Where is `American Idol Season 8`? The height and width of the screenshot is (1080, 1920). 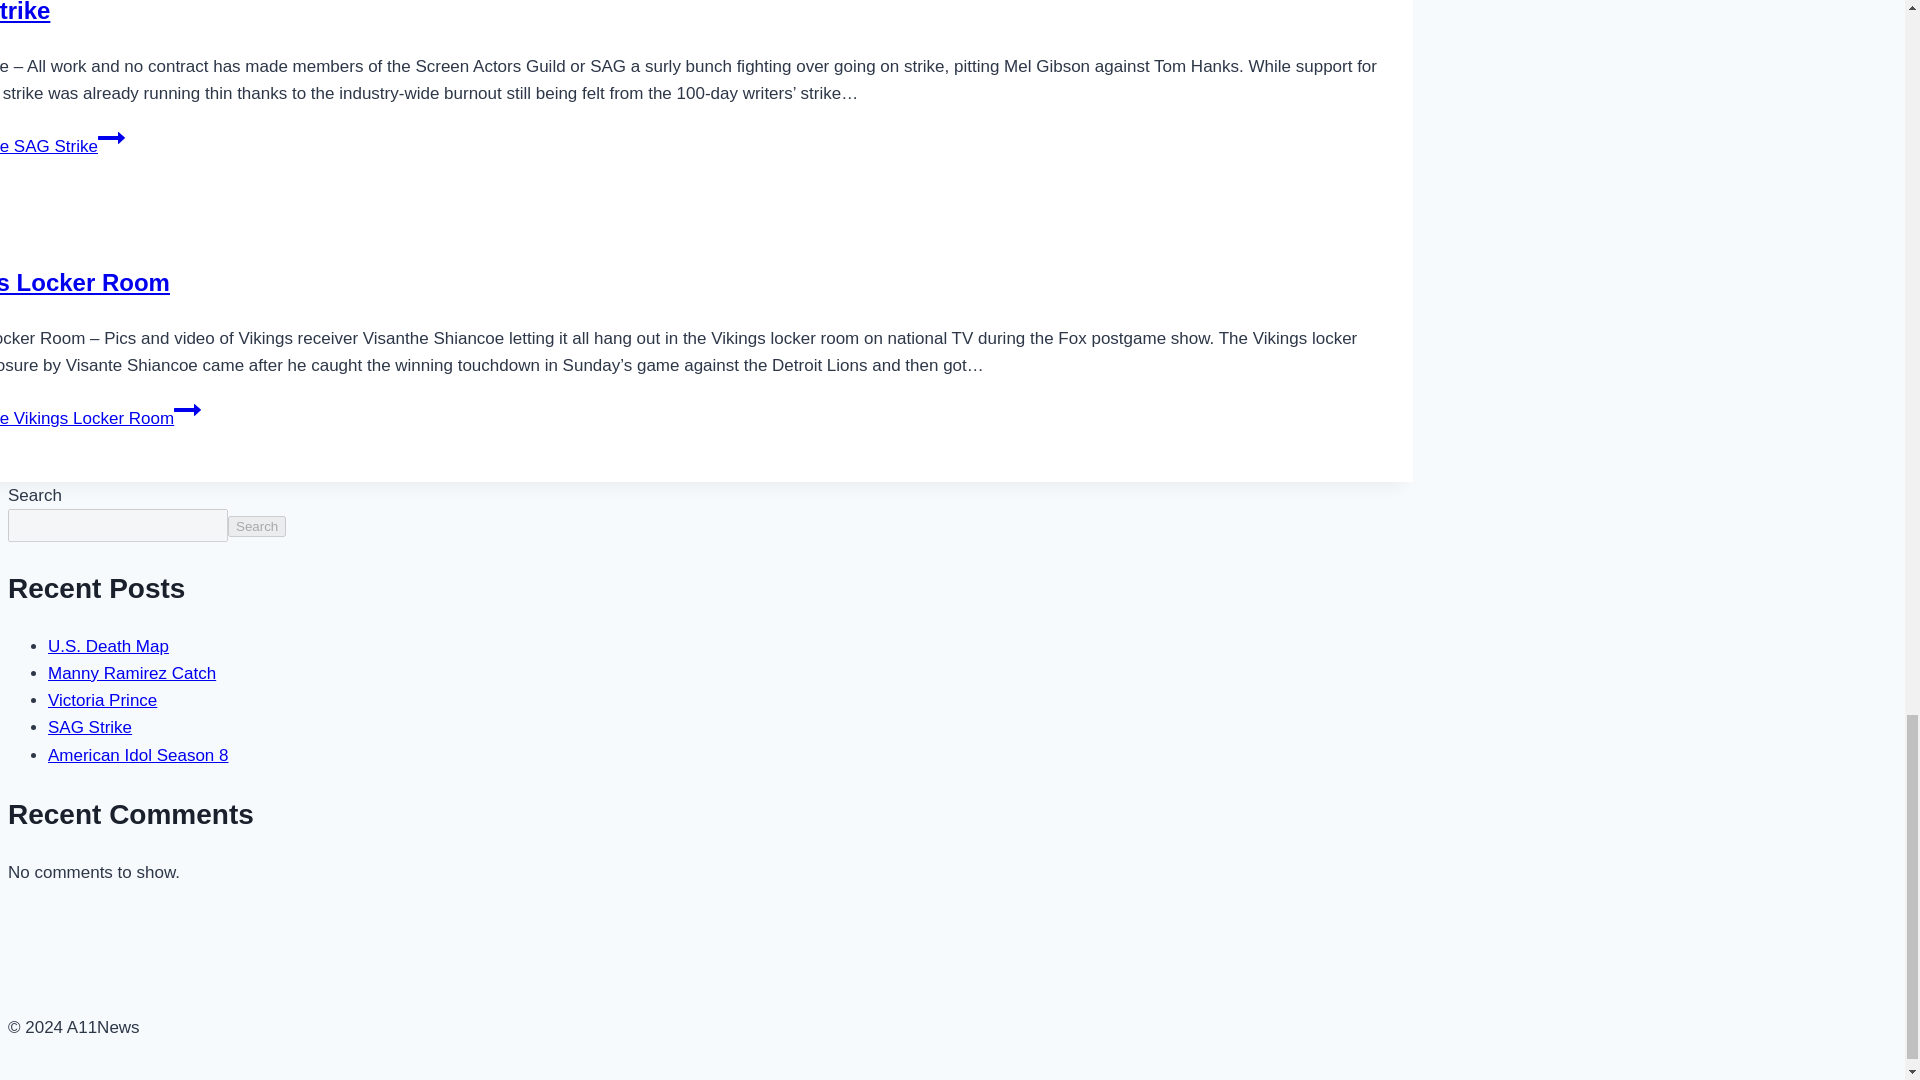
American Idol Season 8 is located at coordinates (138, 755).